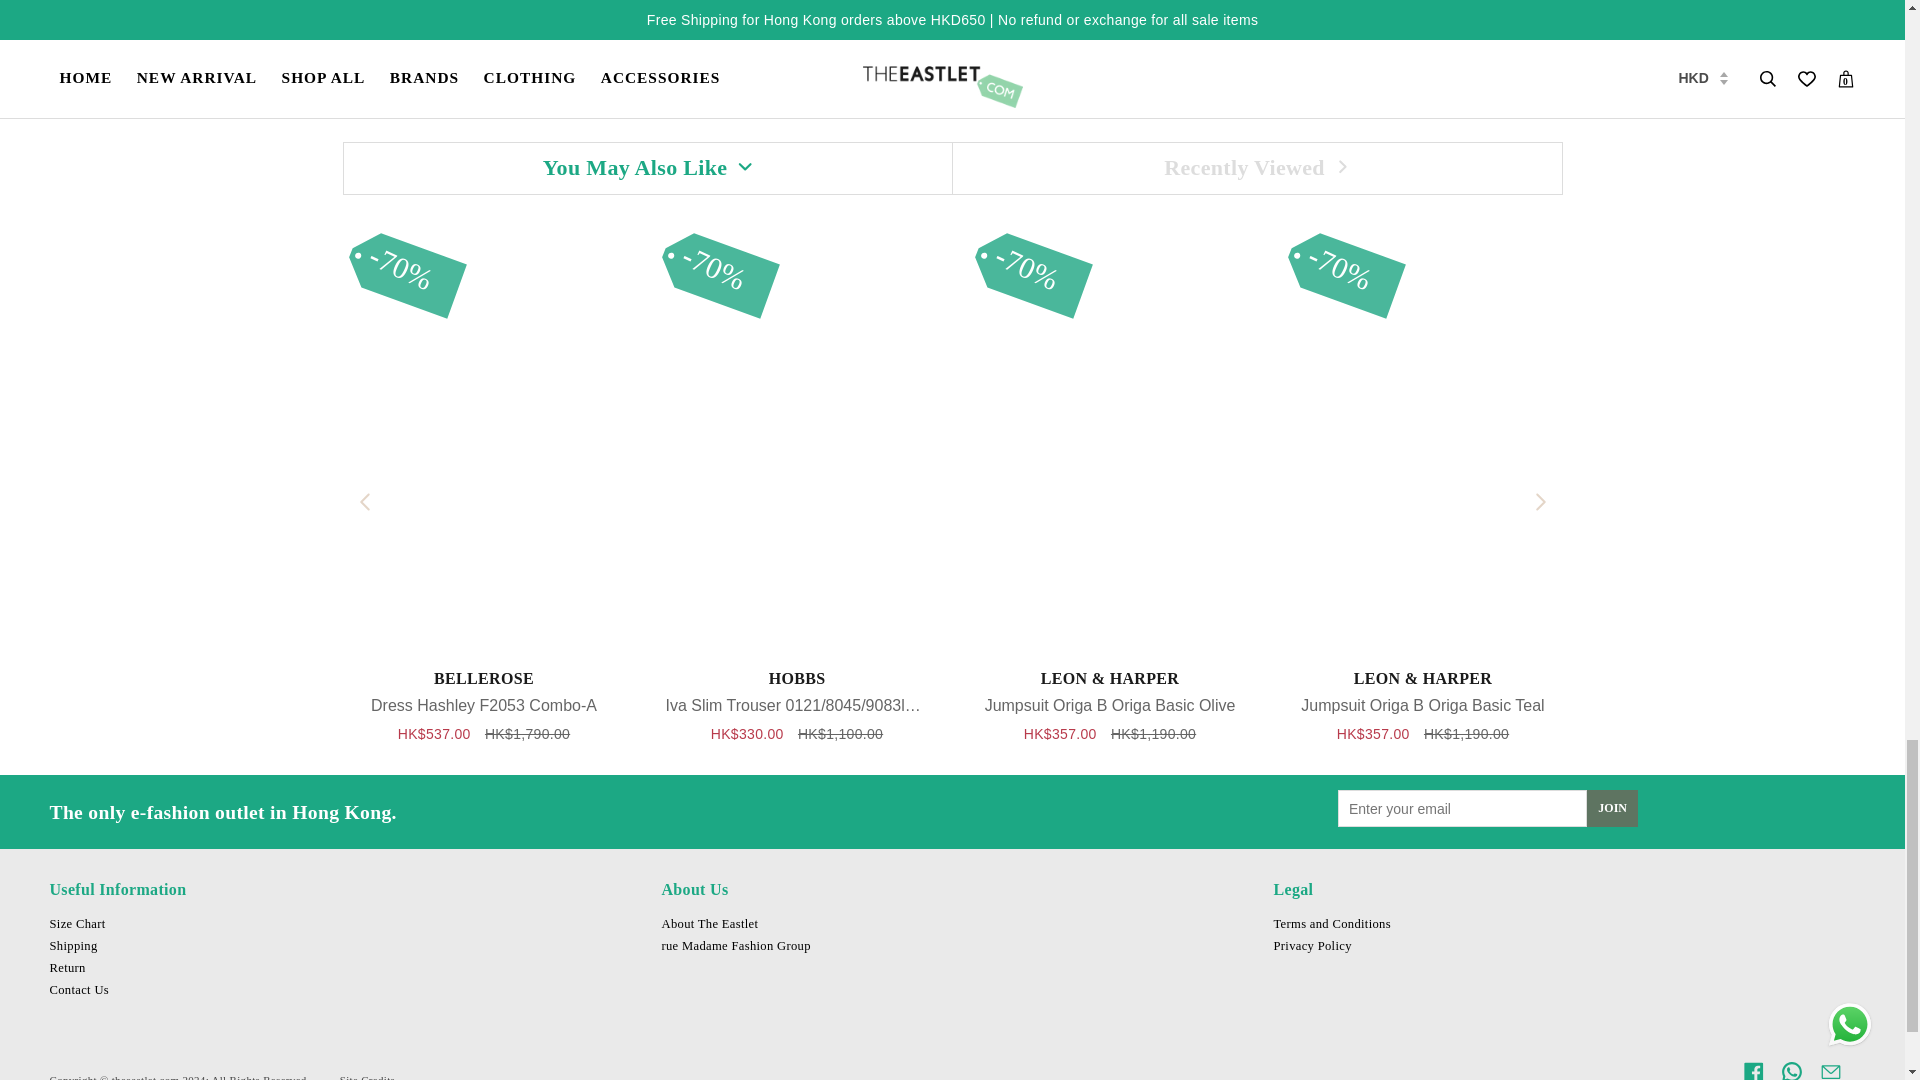 The image size is (1920, 1080). I want to click on Facebook, so click(1754, 1070).